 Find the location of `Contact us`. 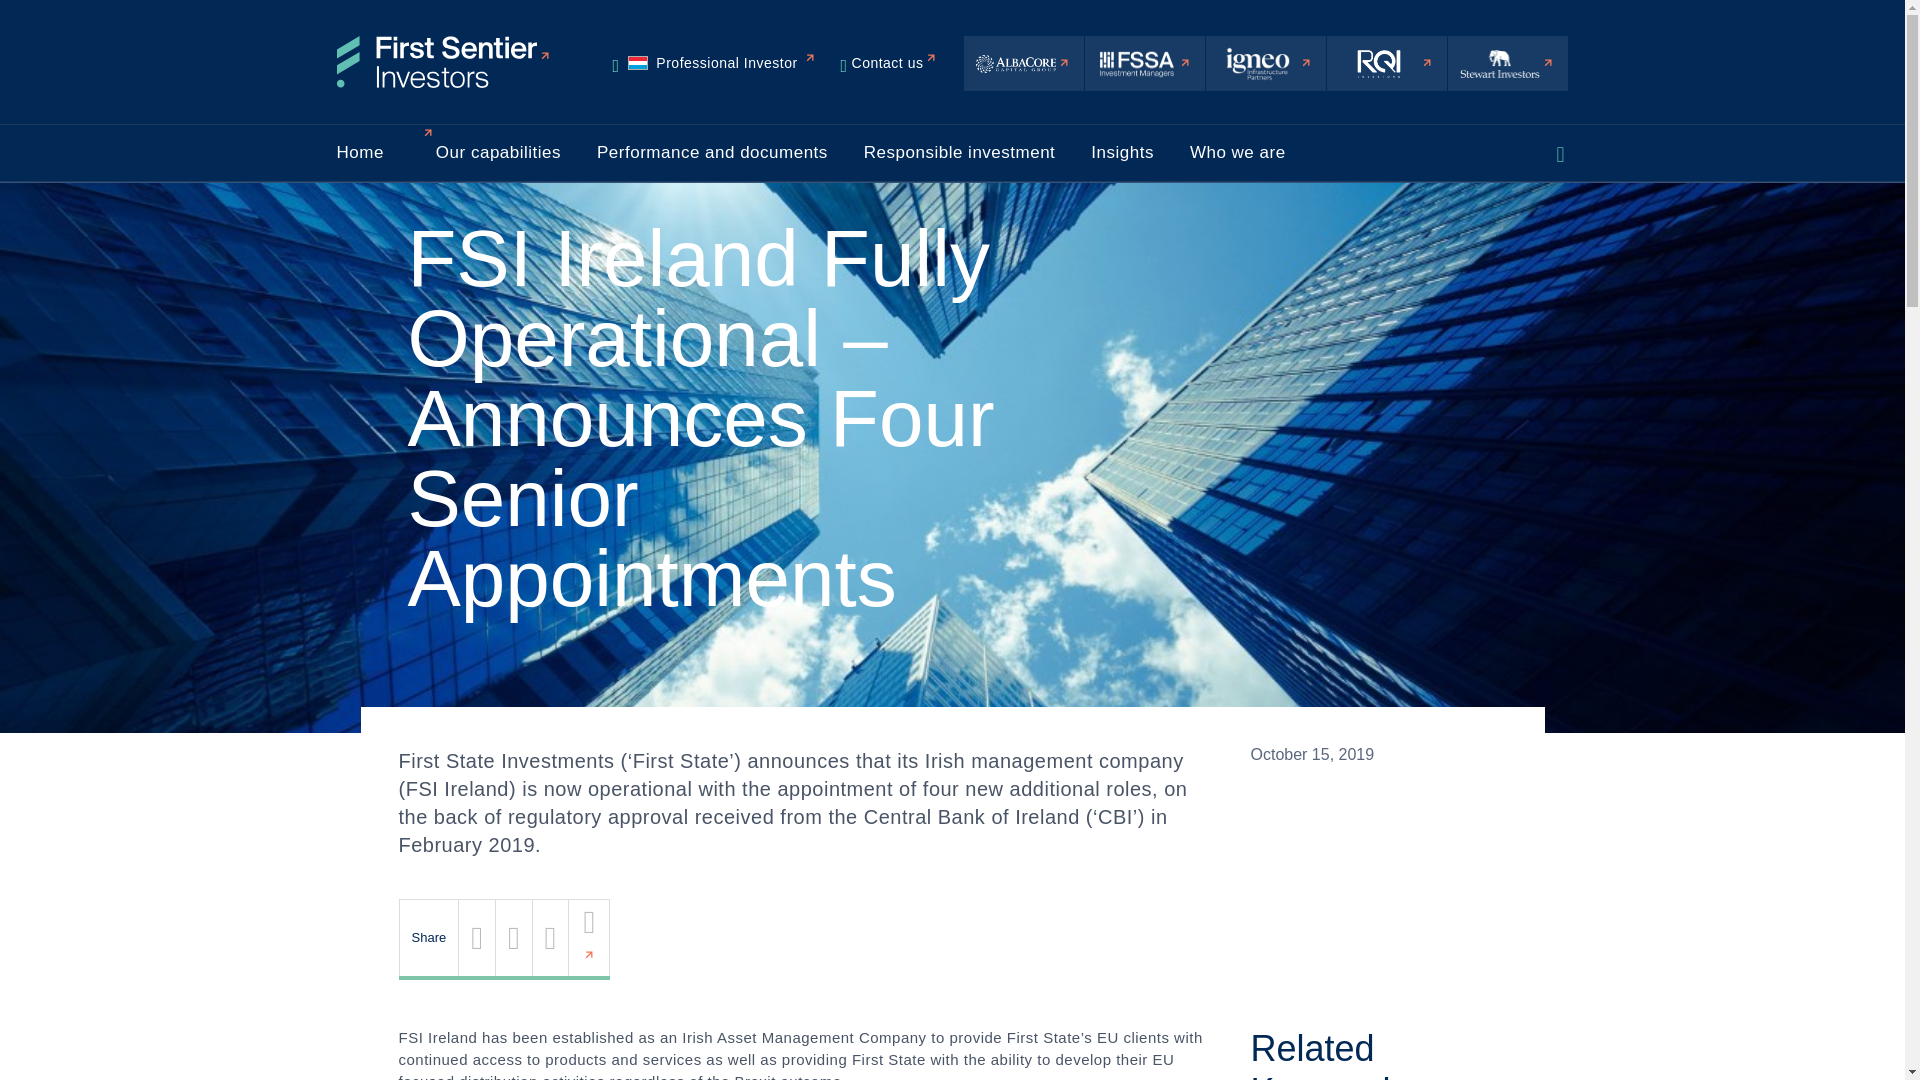

Contact us is located at coordinates (714, 63).